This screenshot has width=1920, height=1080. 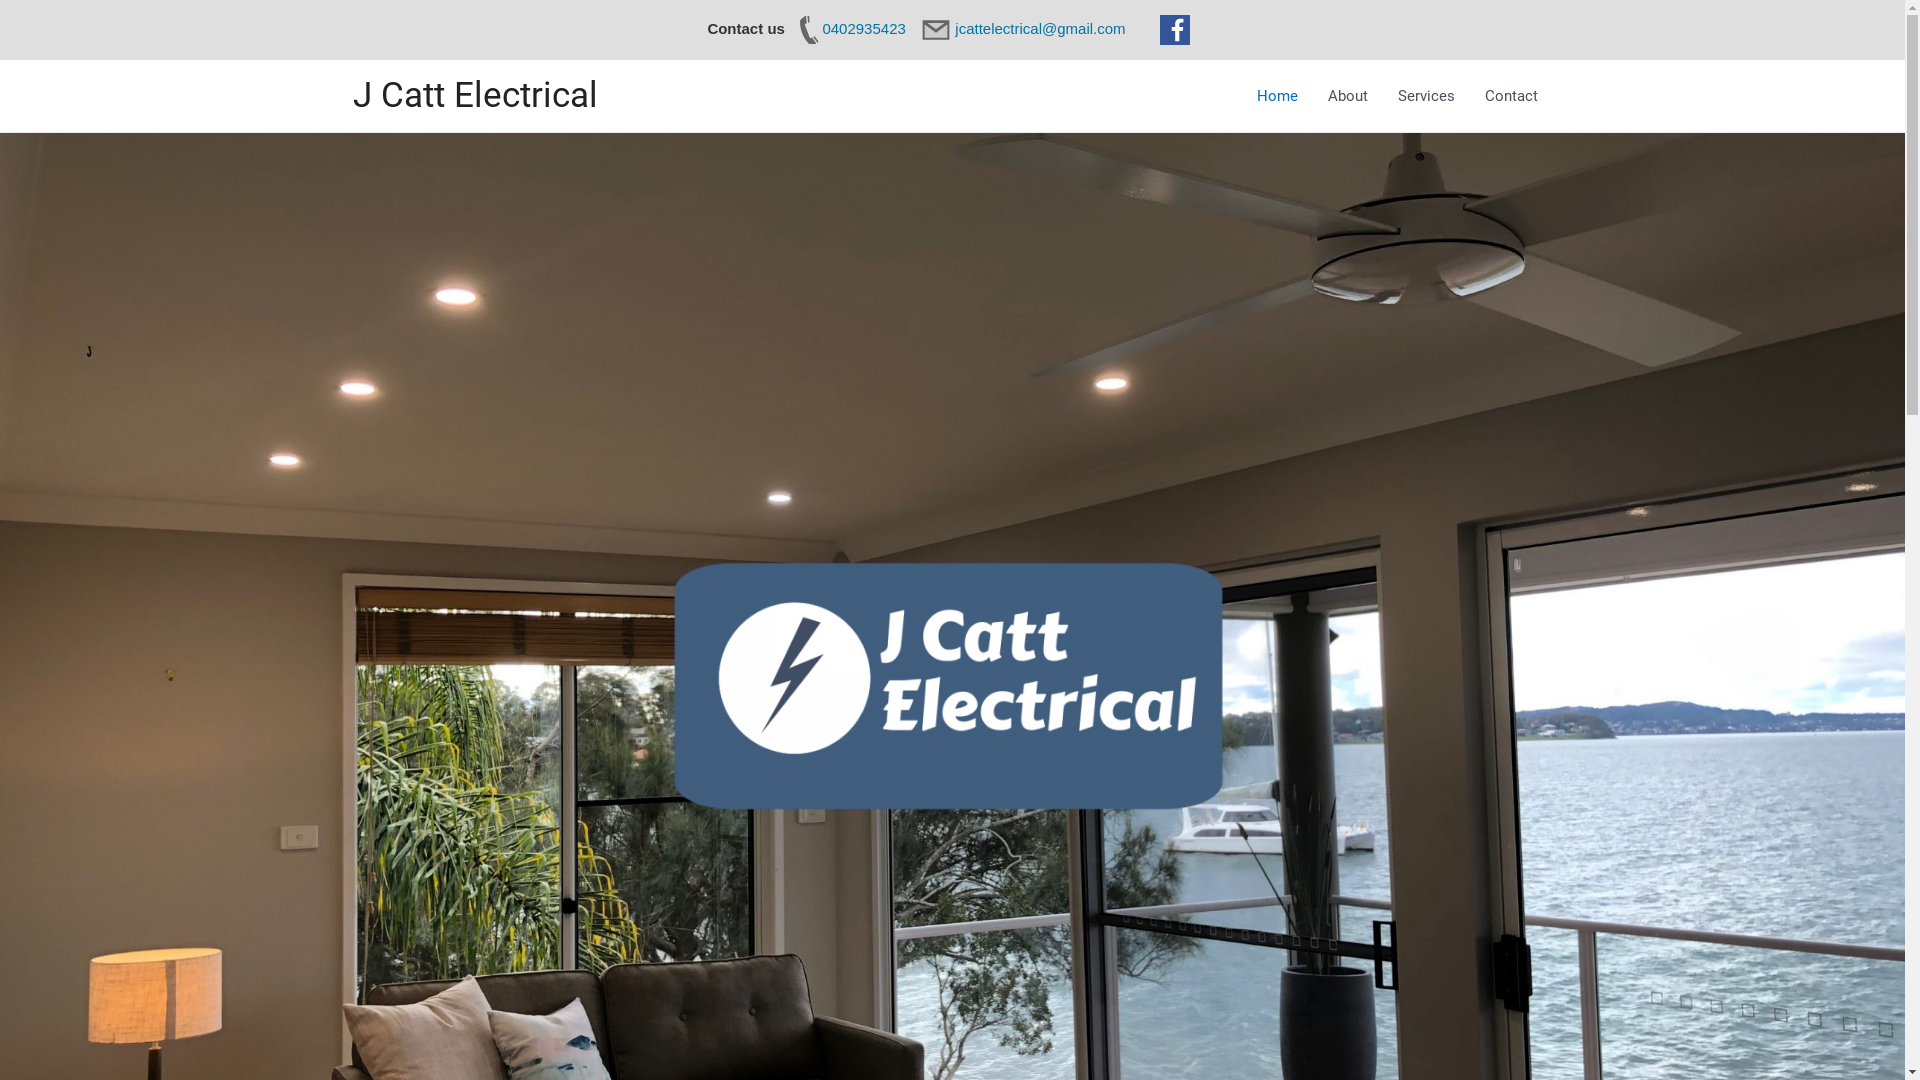 What do you see at coordinates (1512, 96) in the screenshot?
I see `Contact` at bounding box center [1512, 96].